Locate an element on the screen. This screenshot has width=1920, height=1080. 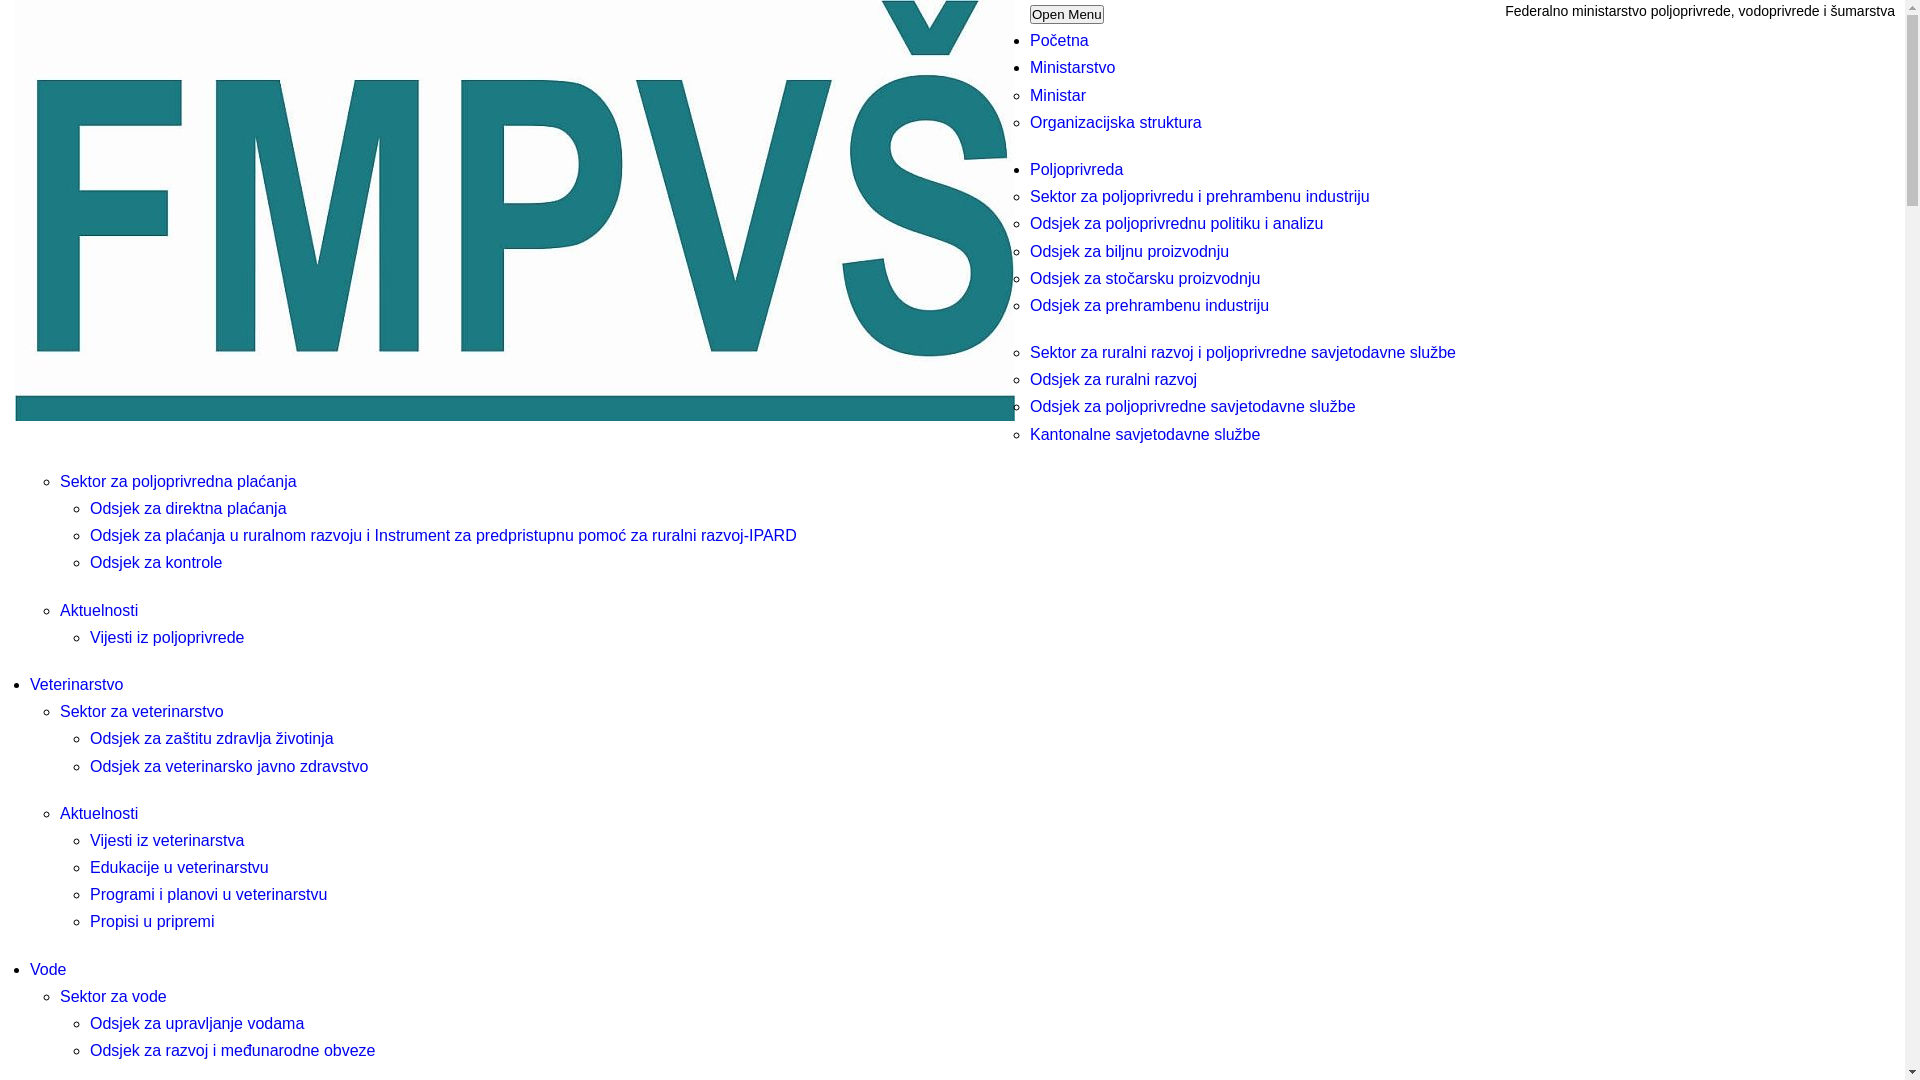
Sektor za poljoprivredu i prehrambenu industriju is located at coordinates (1200, 196).